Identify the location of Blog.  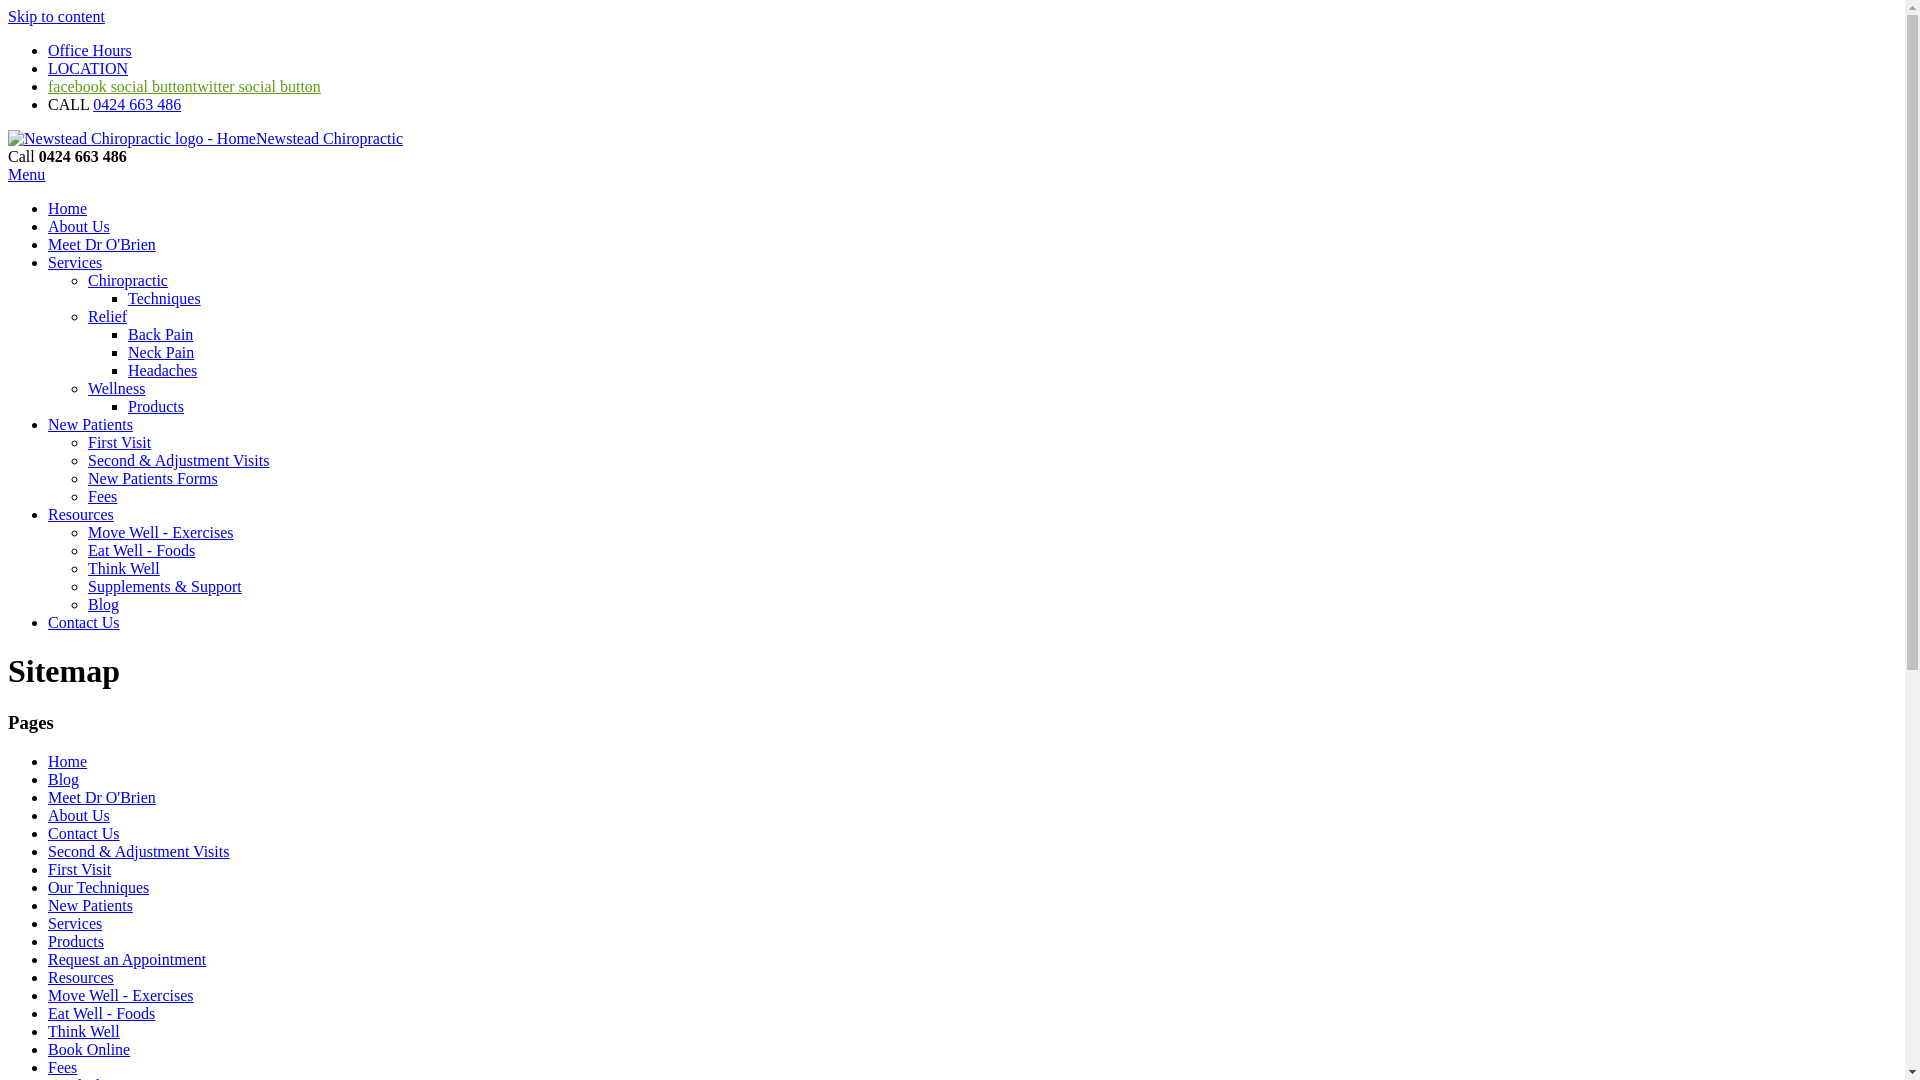
(64, 780).